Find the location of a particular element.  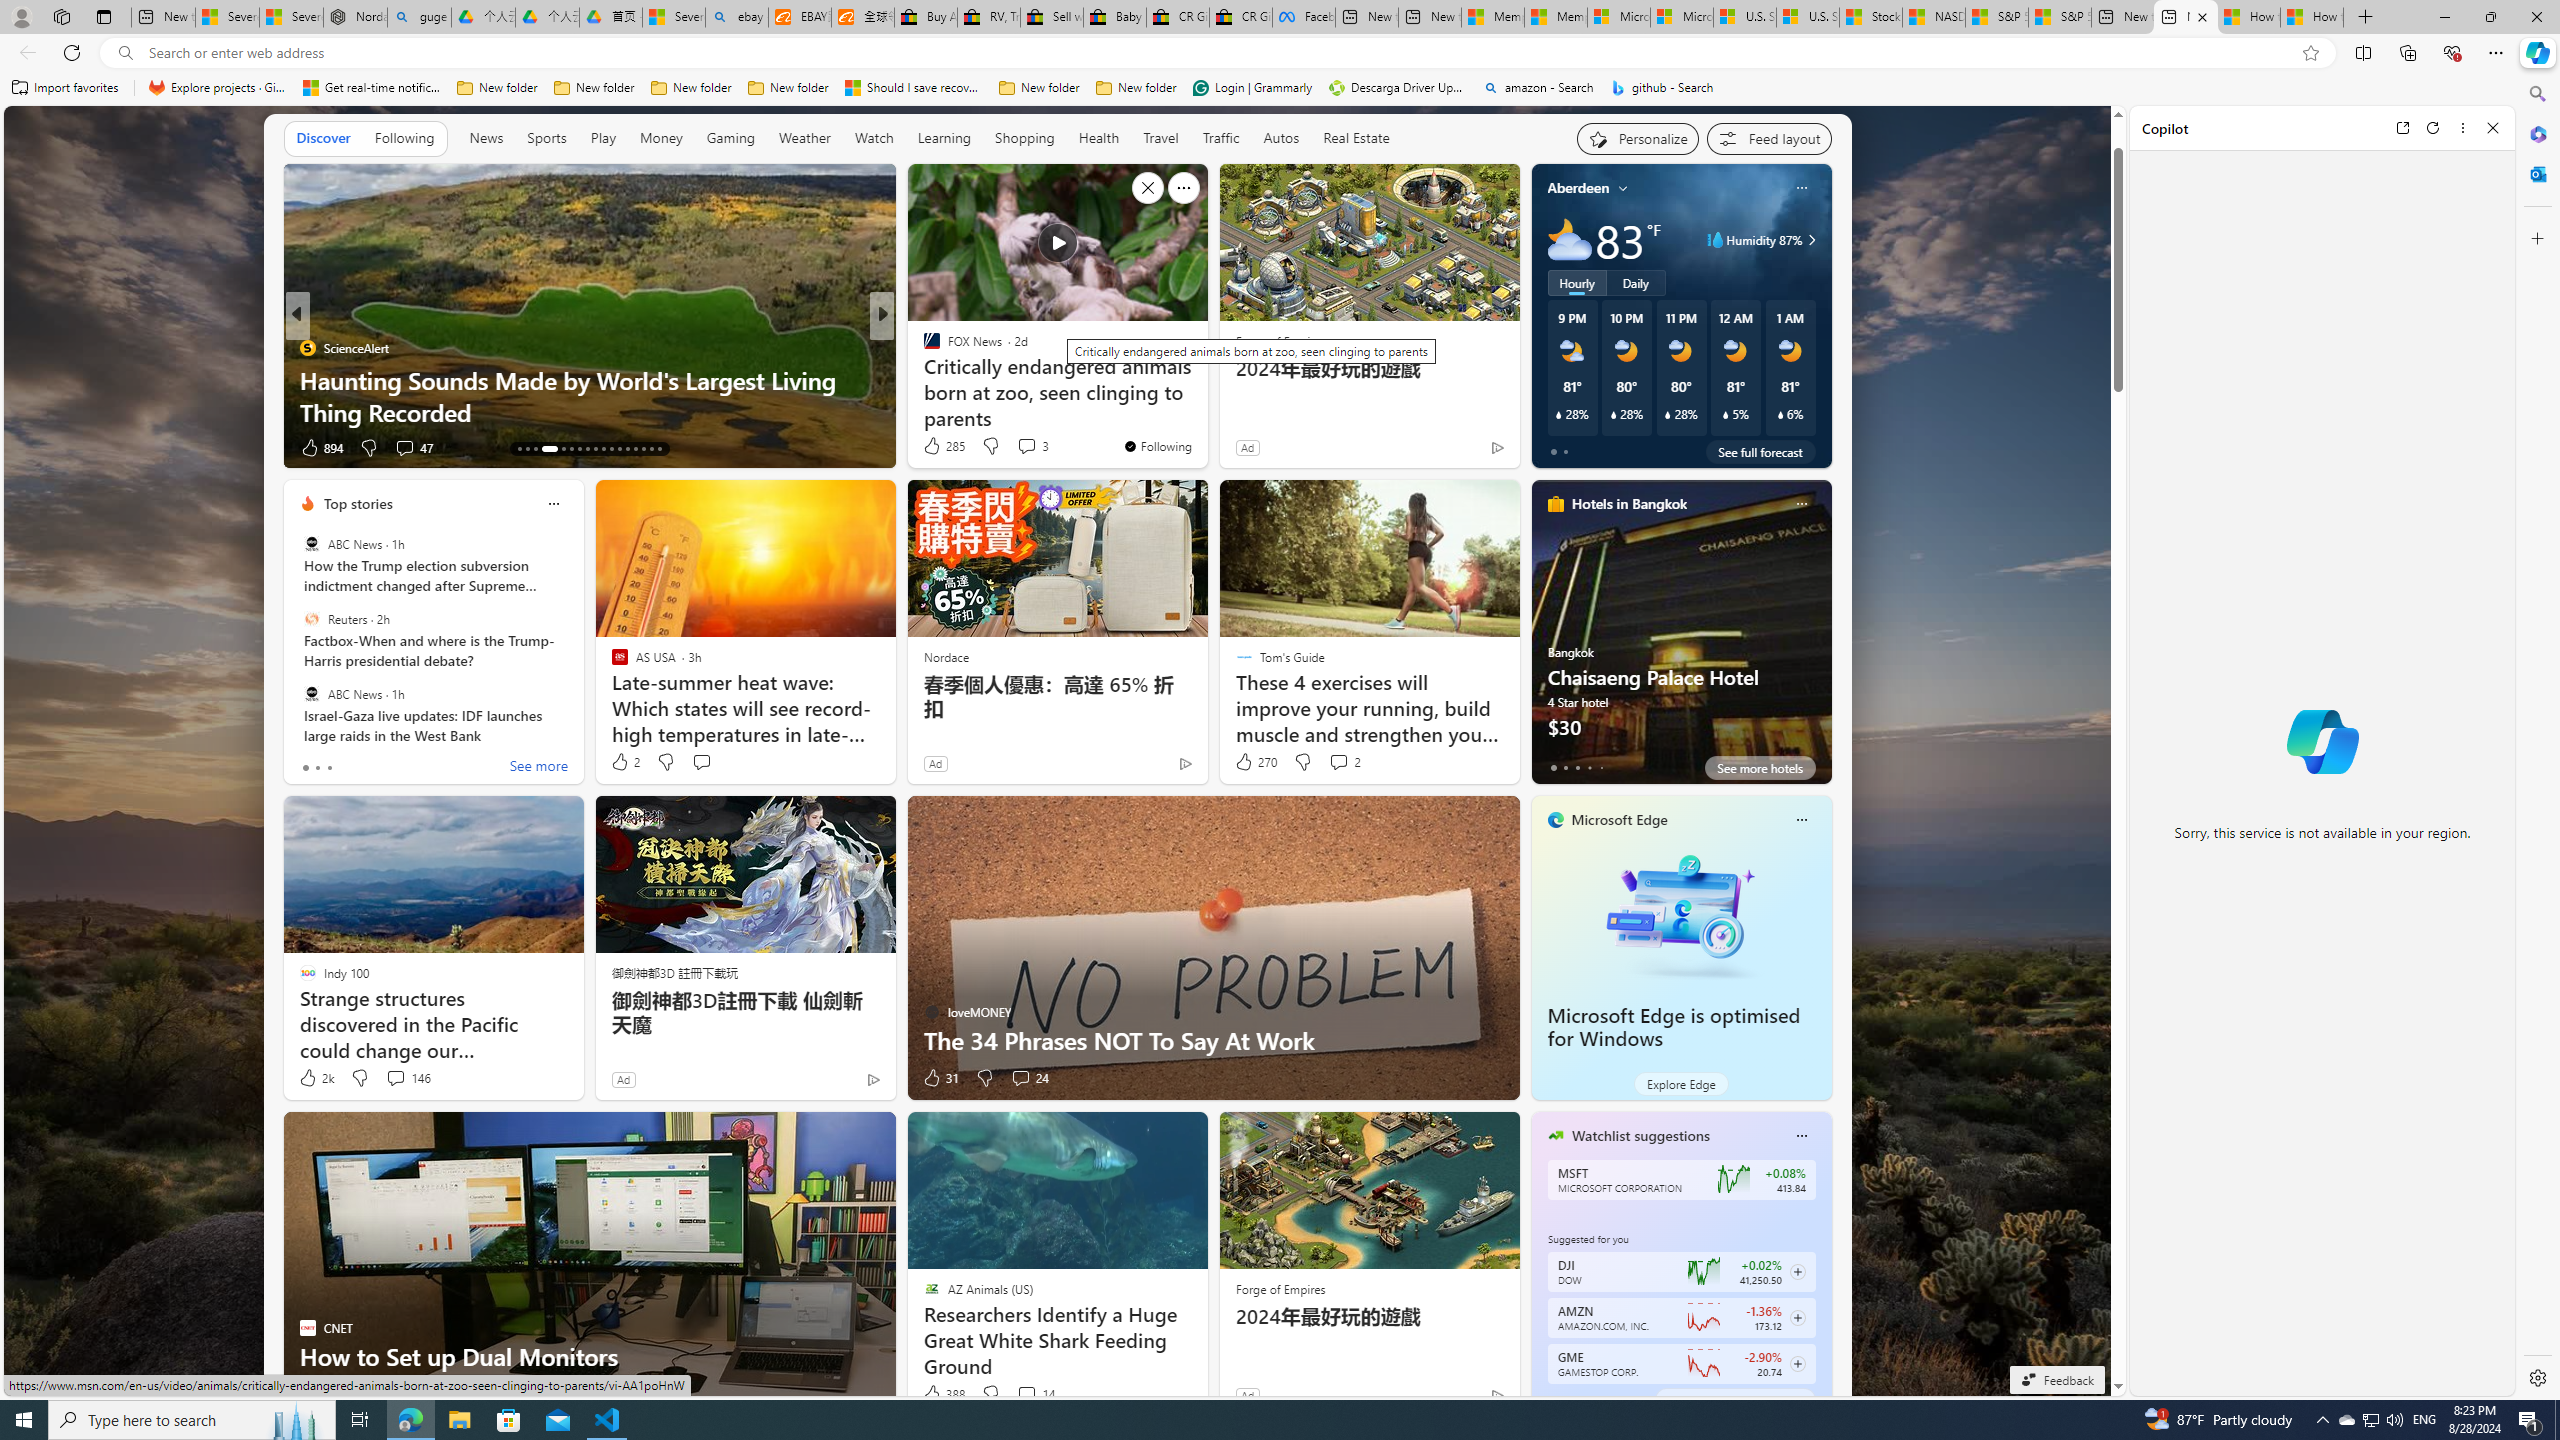

AutomationID: tab-24 is located at coordinates (619, 449).